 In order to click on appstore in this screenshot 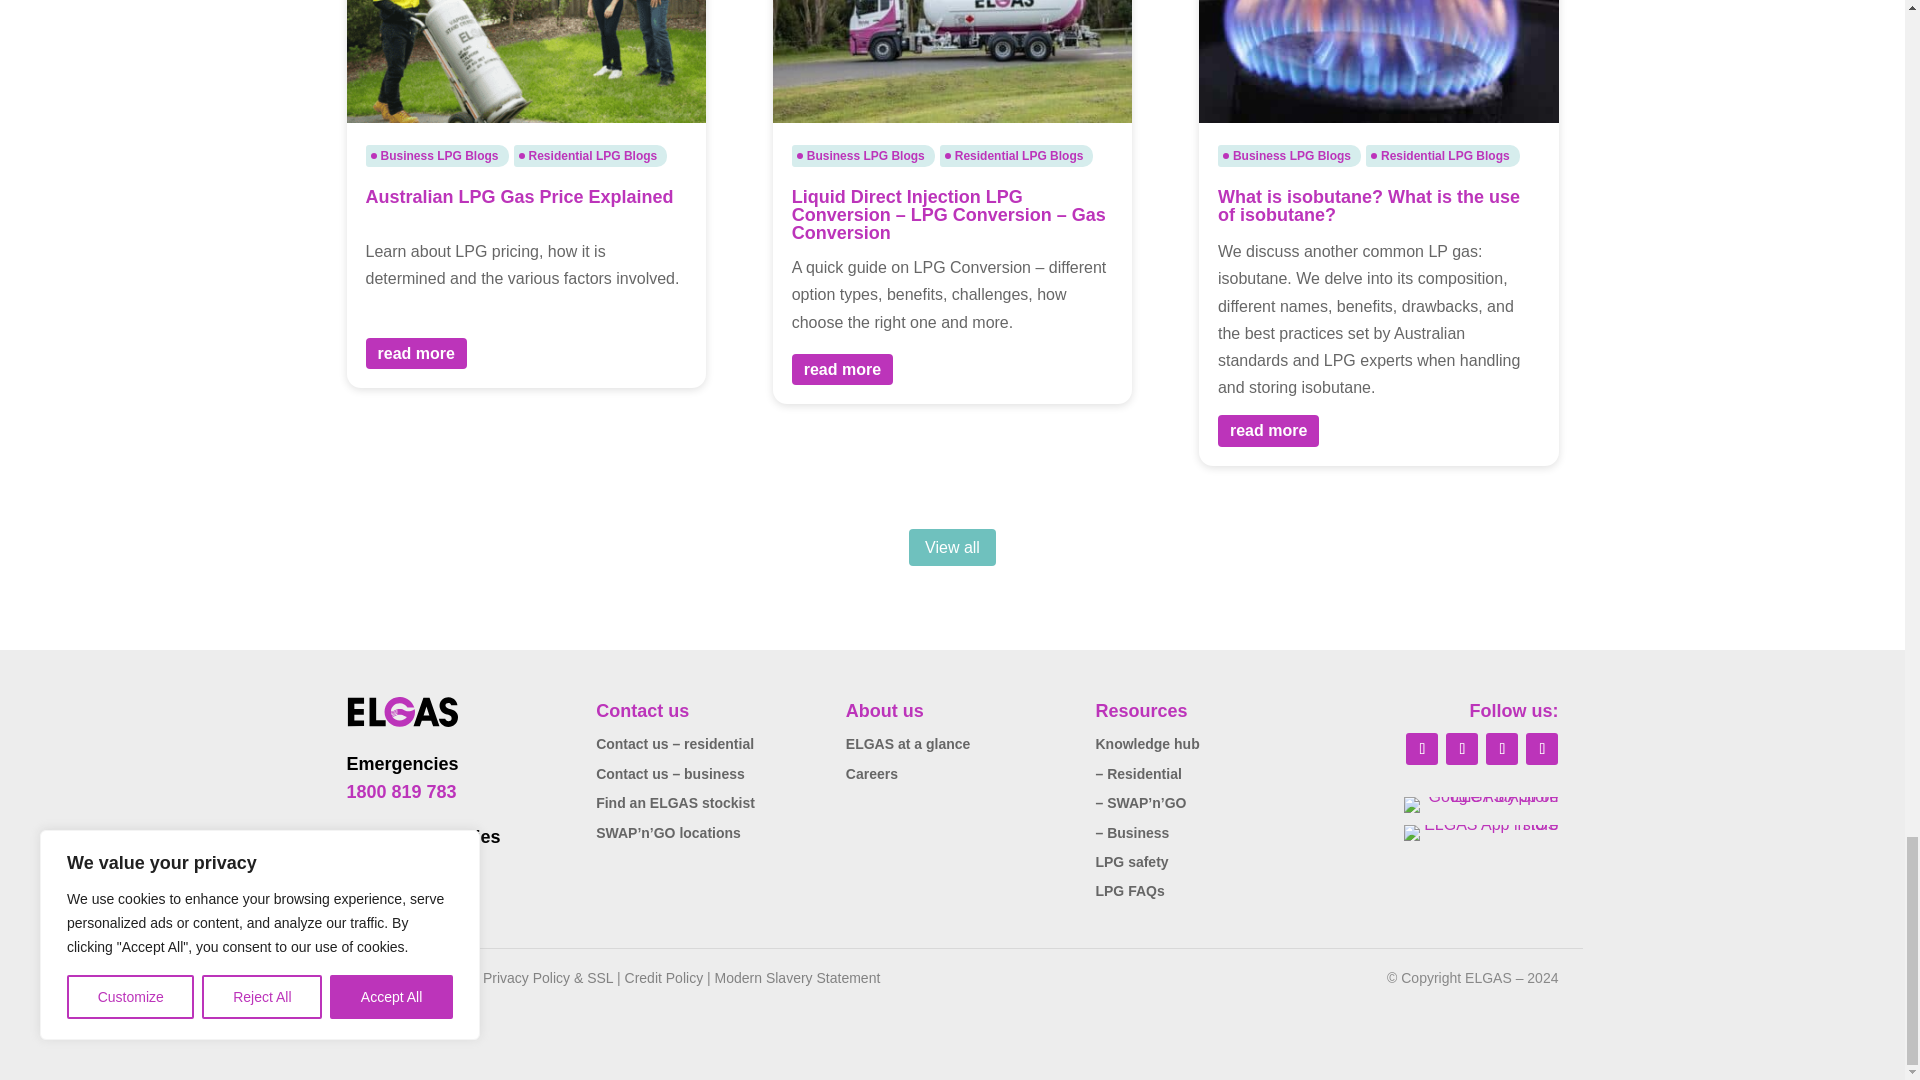, I will do `click(1480, 833)`.